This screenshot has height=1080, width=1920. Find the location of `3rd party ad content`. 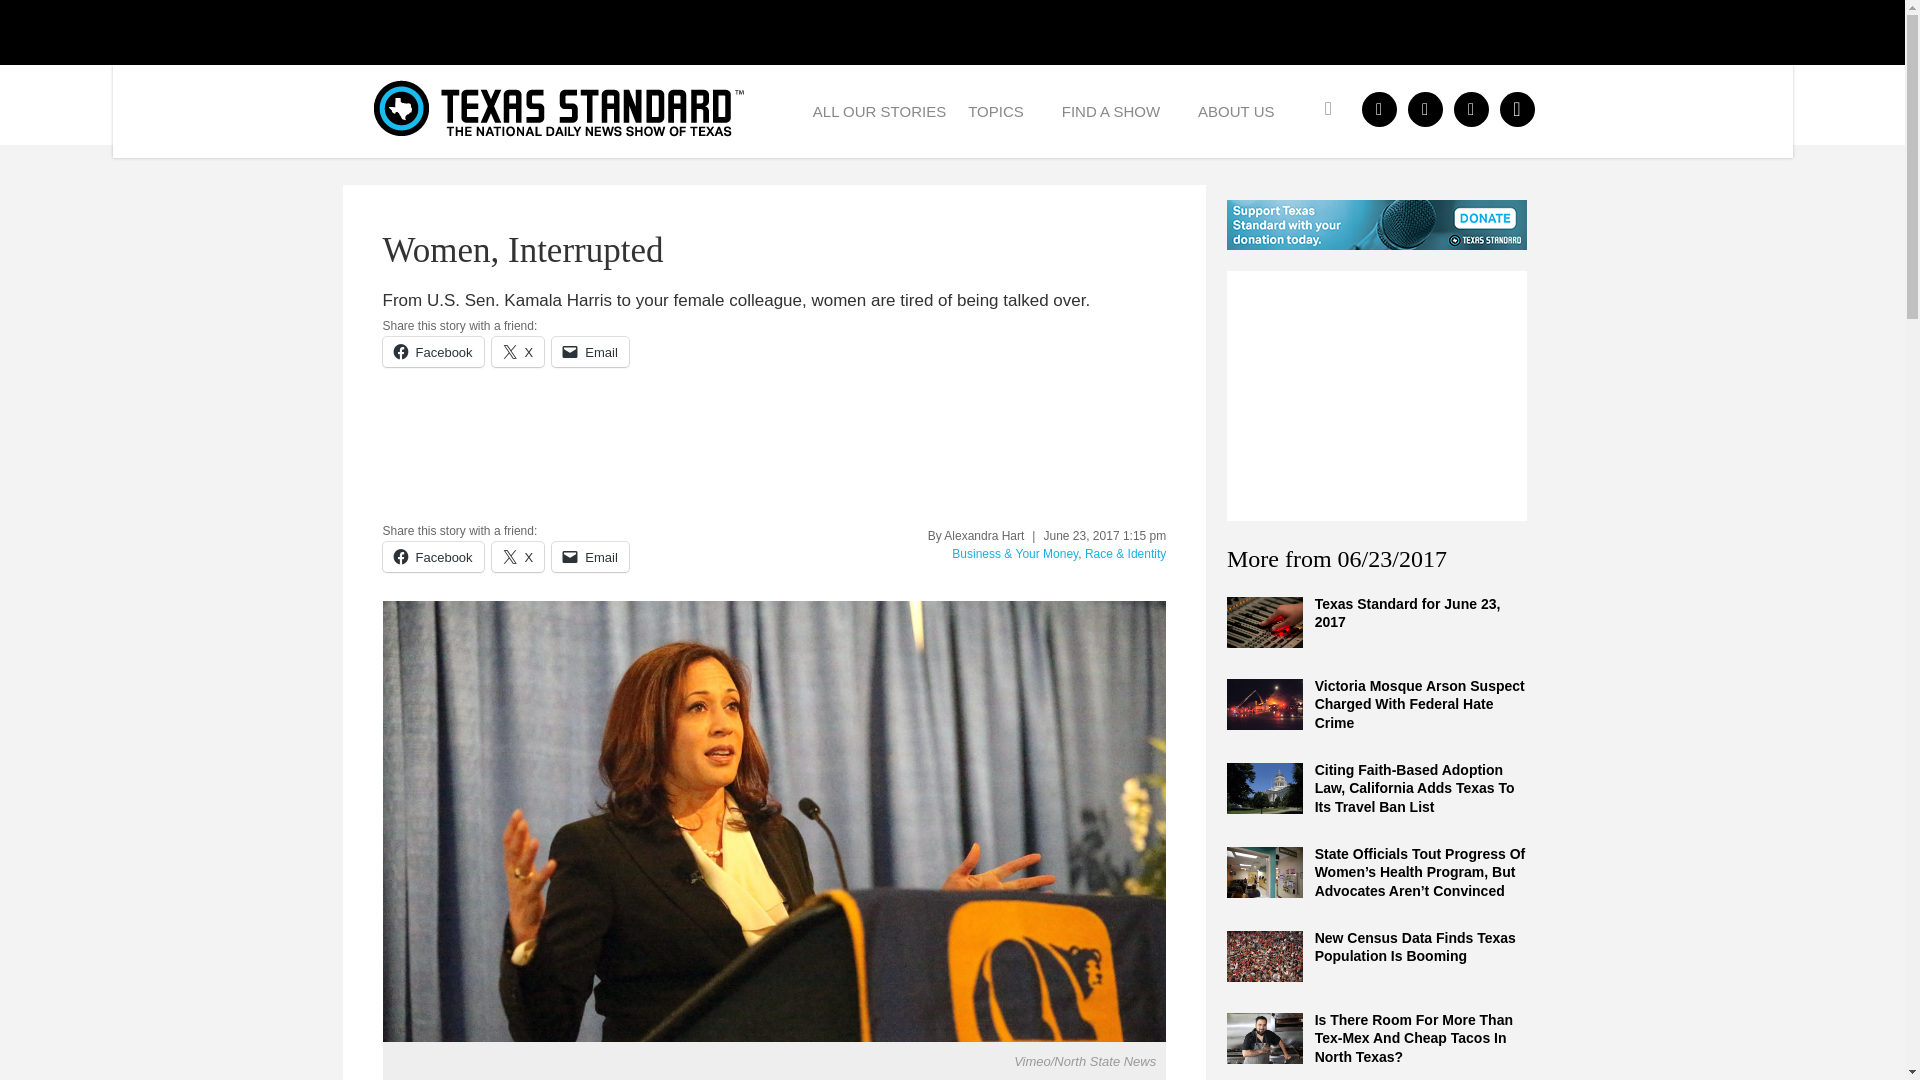

3rd party ad content is located at coordinates (1376, 396).